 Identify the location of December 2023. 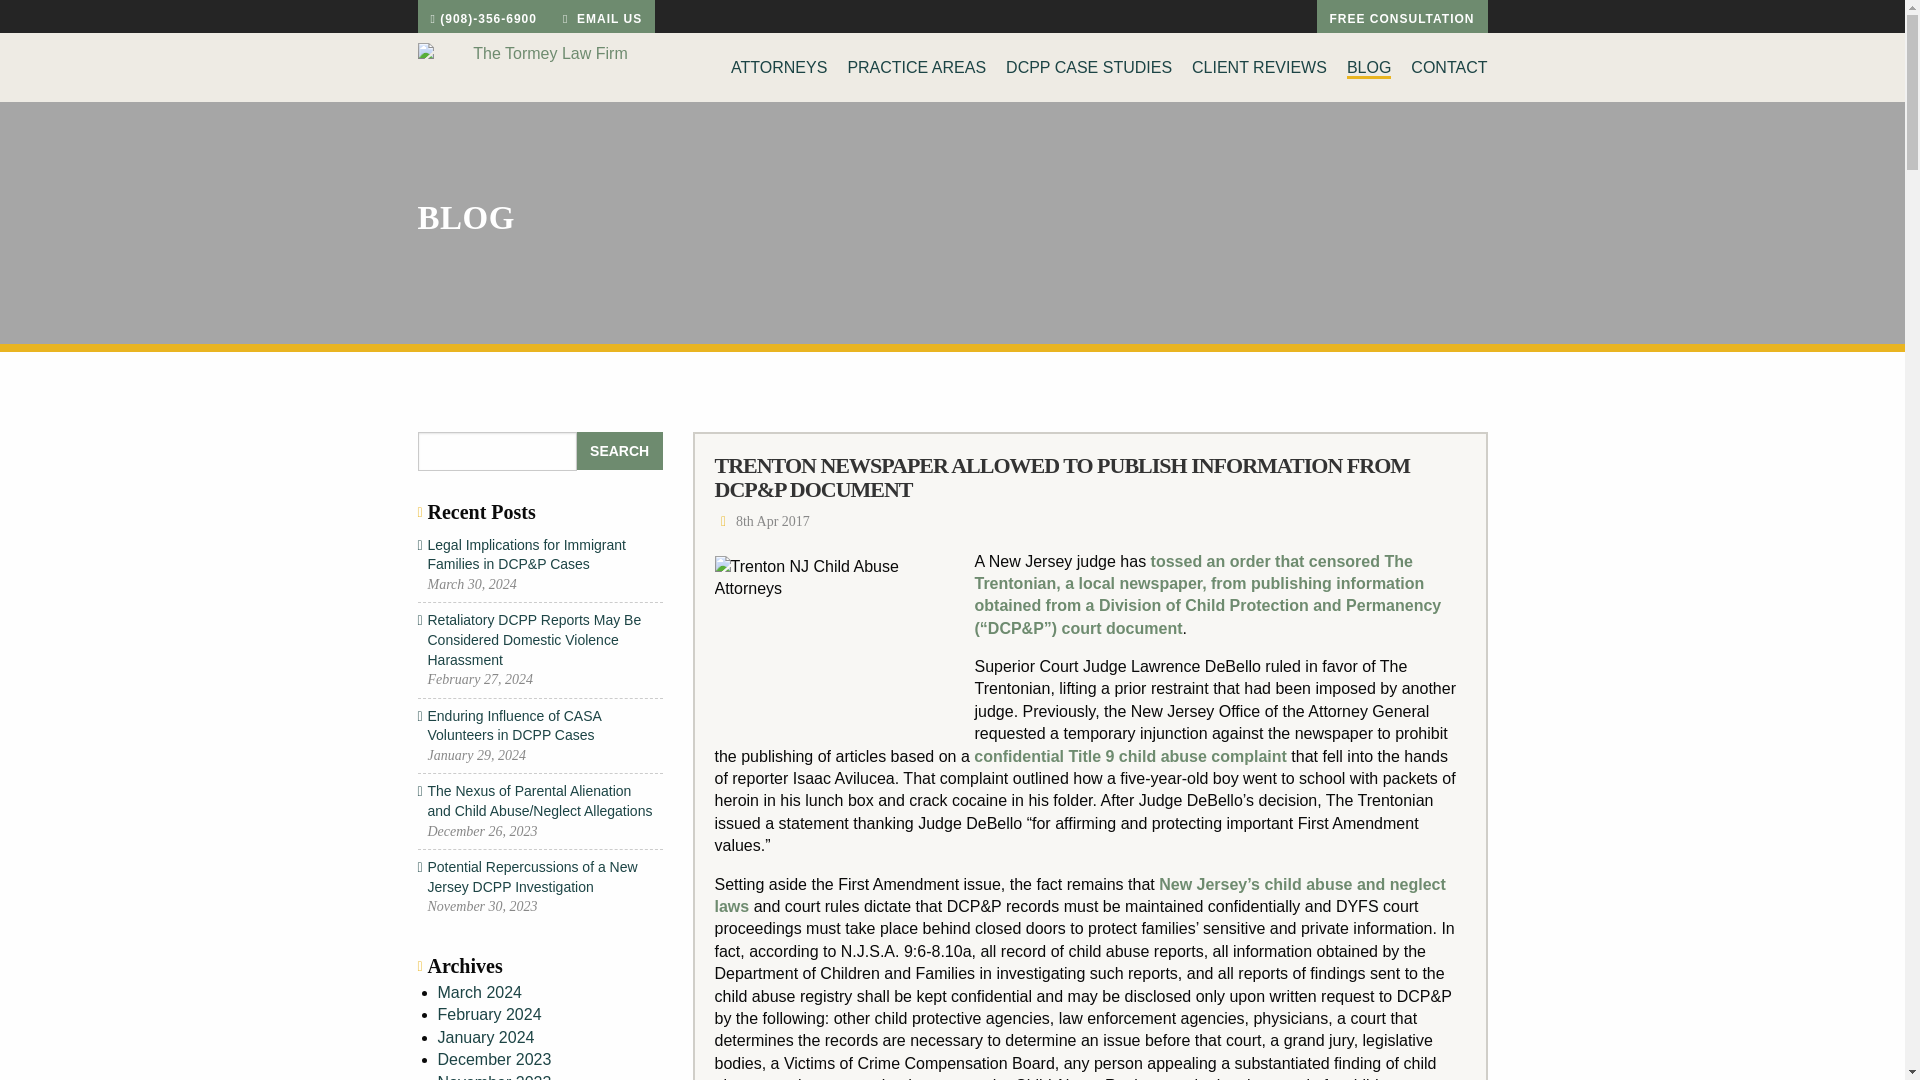
(494, 1059).